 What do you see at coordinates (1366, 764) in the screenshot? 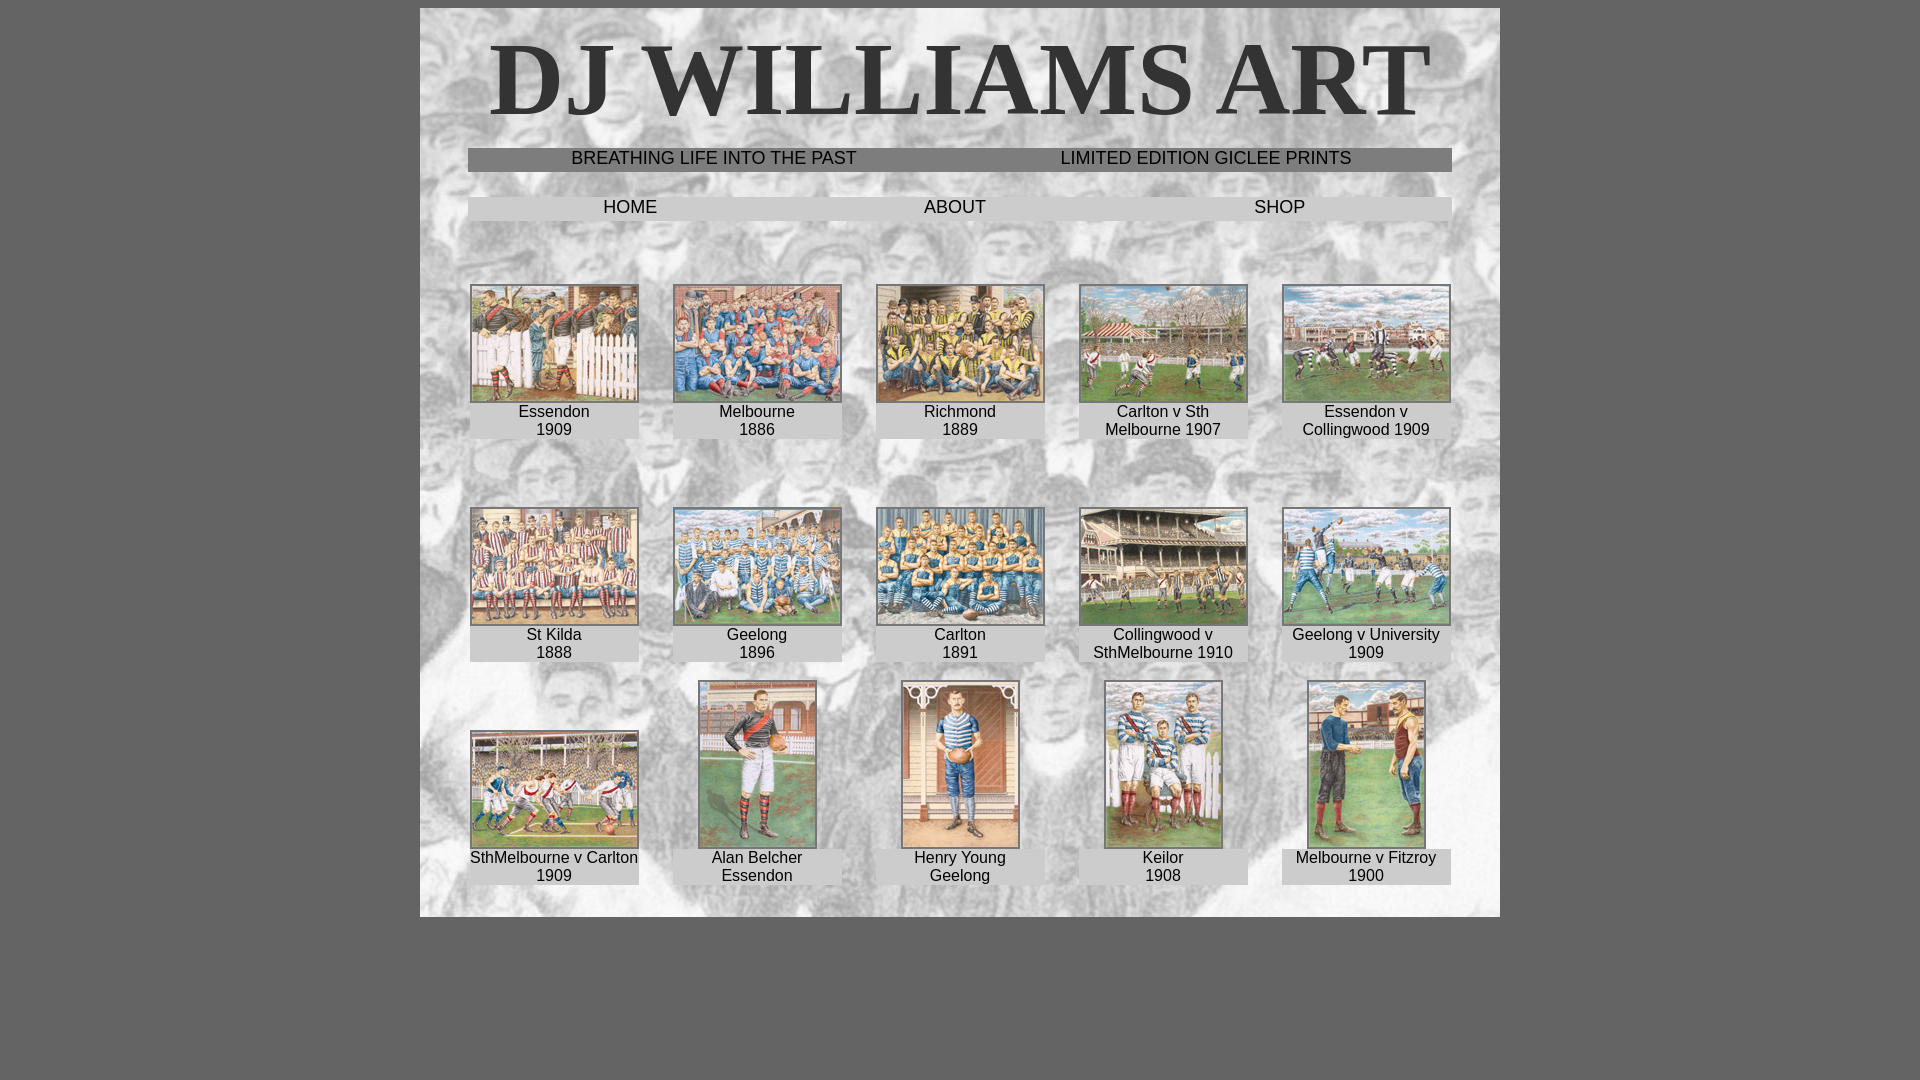
I see `Melbourne v Fitzroy
1900` at bounding box center [1366, 764].